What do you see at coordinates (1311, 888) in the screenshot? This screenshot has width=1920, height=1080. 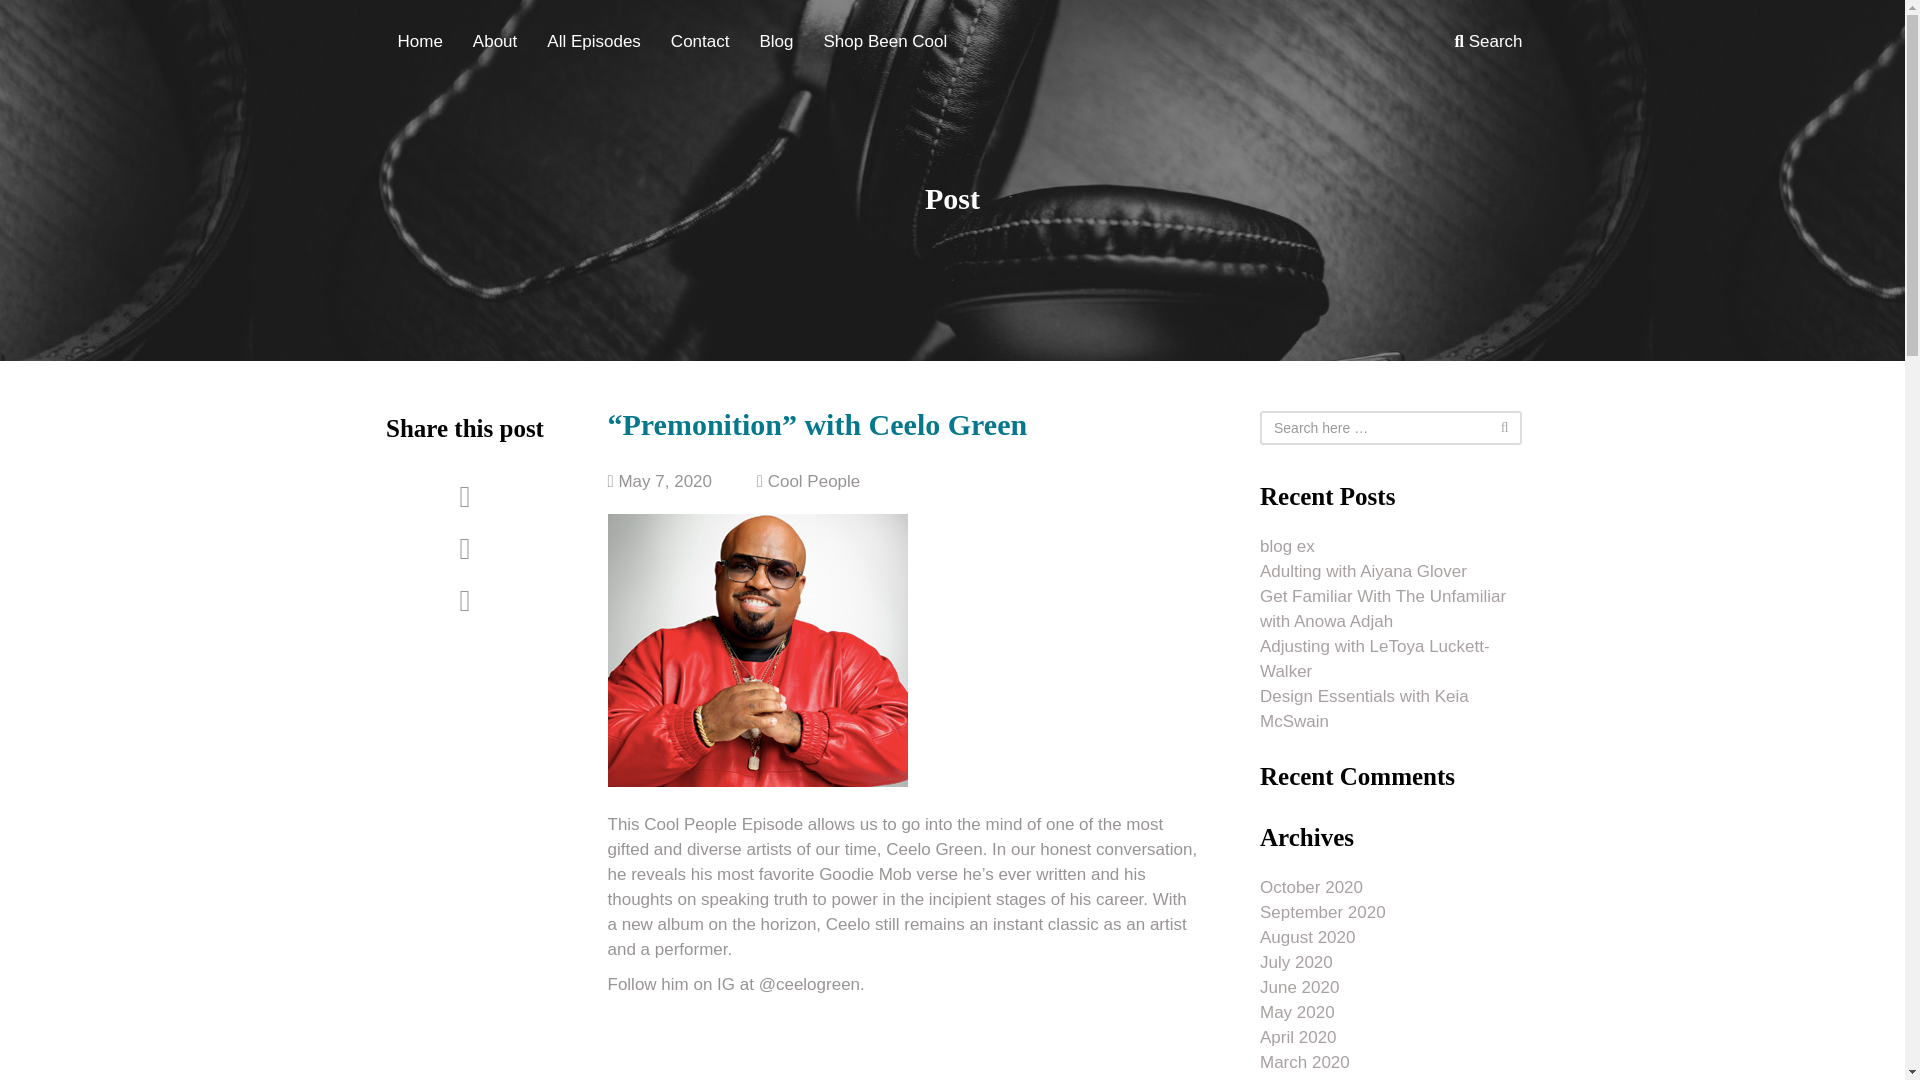 I see `October 2020` at bounding box center [1311, 888].